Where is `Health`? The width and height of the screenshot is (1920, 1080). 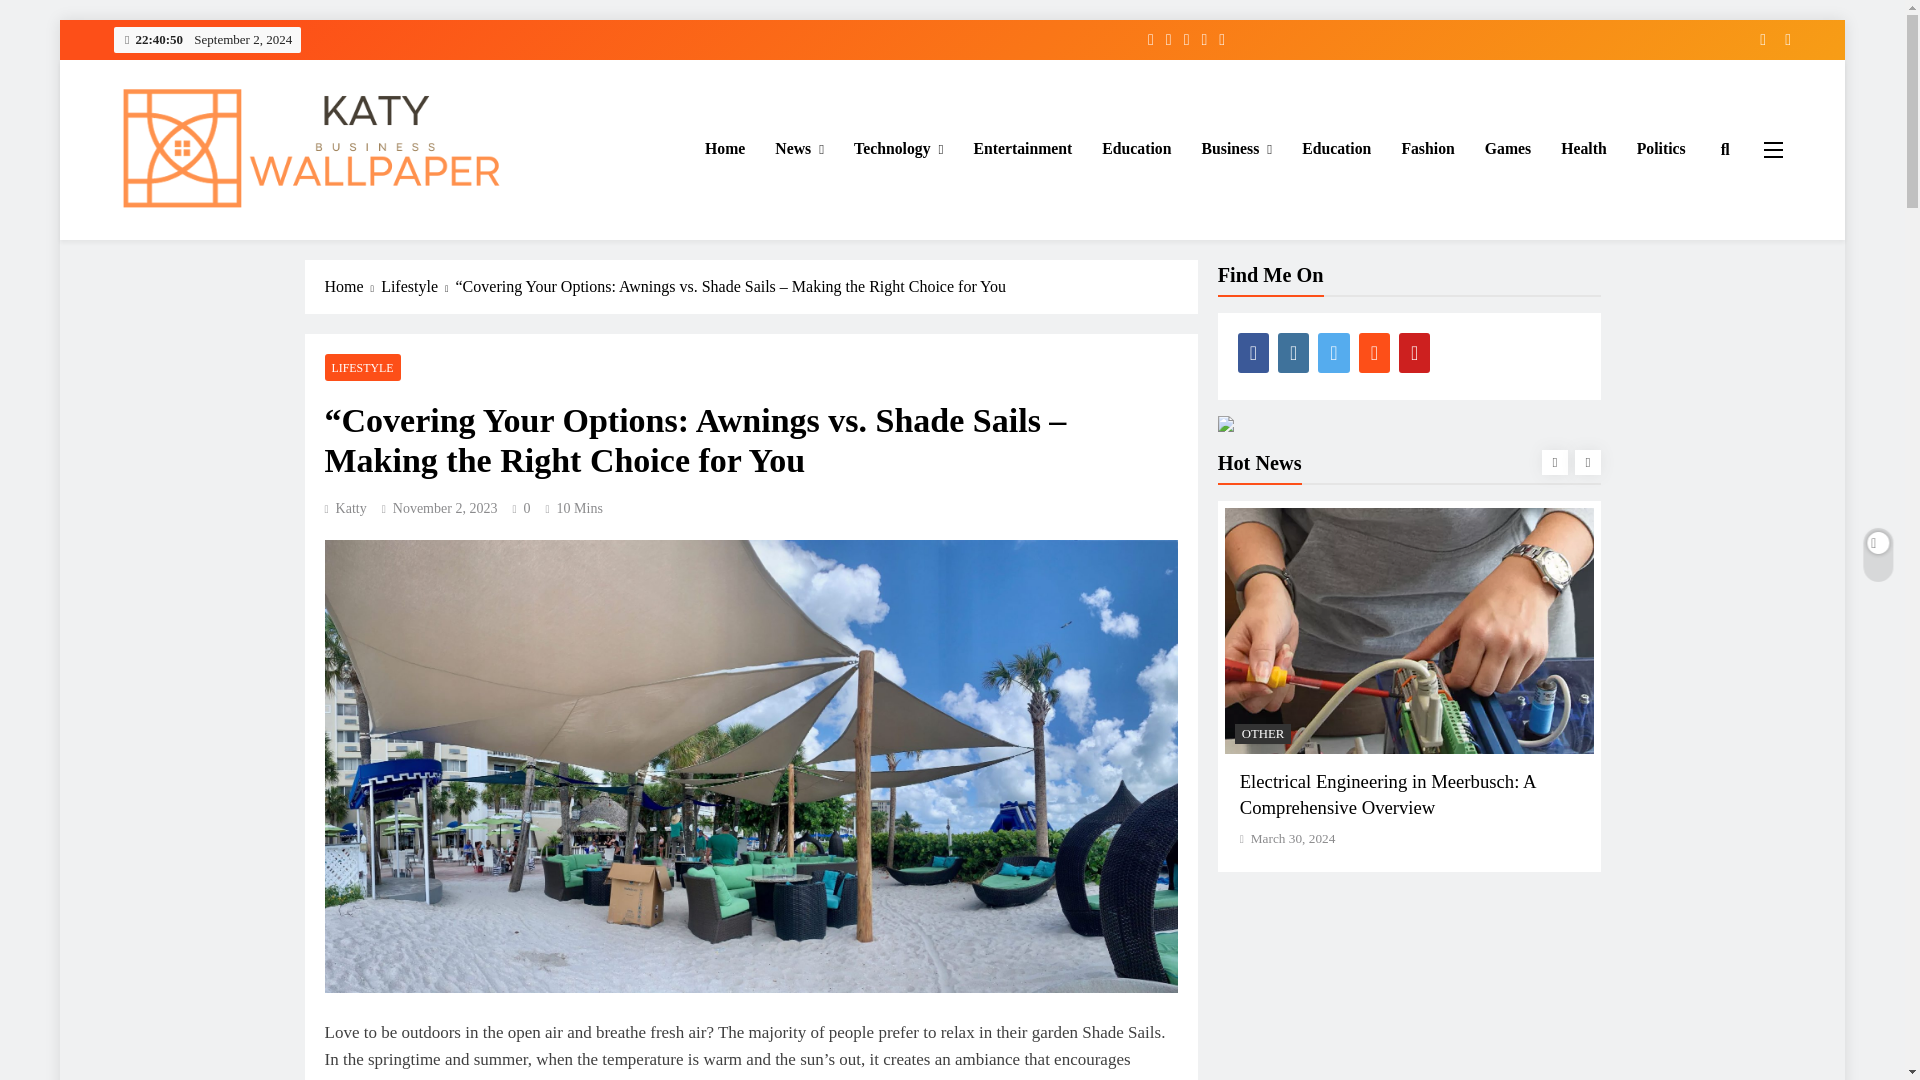
Health is located at coordinates (1584, 149).